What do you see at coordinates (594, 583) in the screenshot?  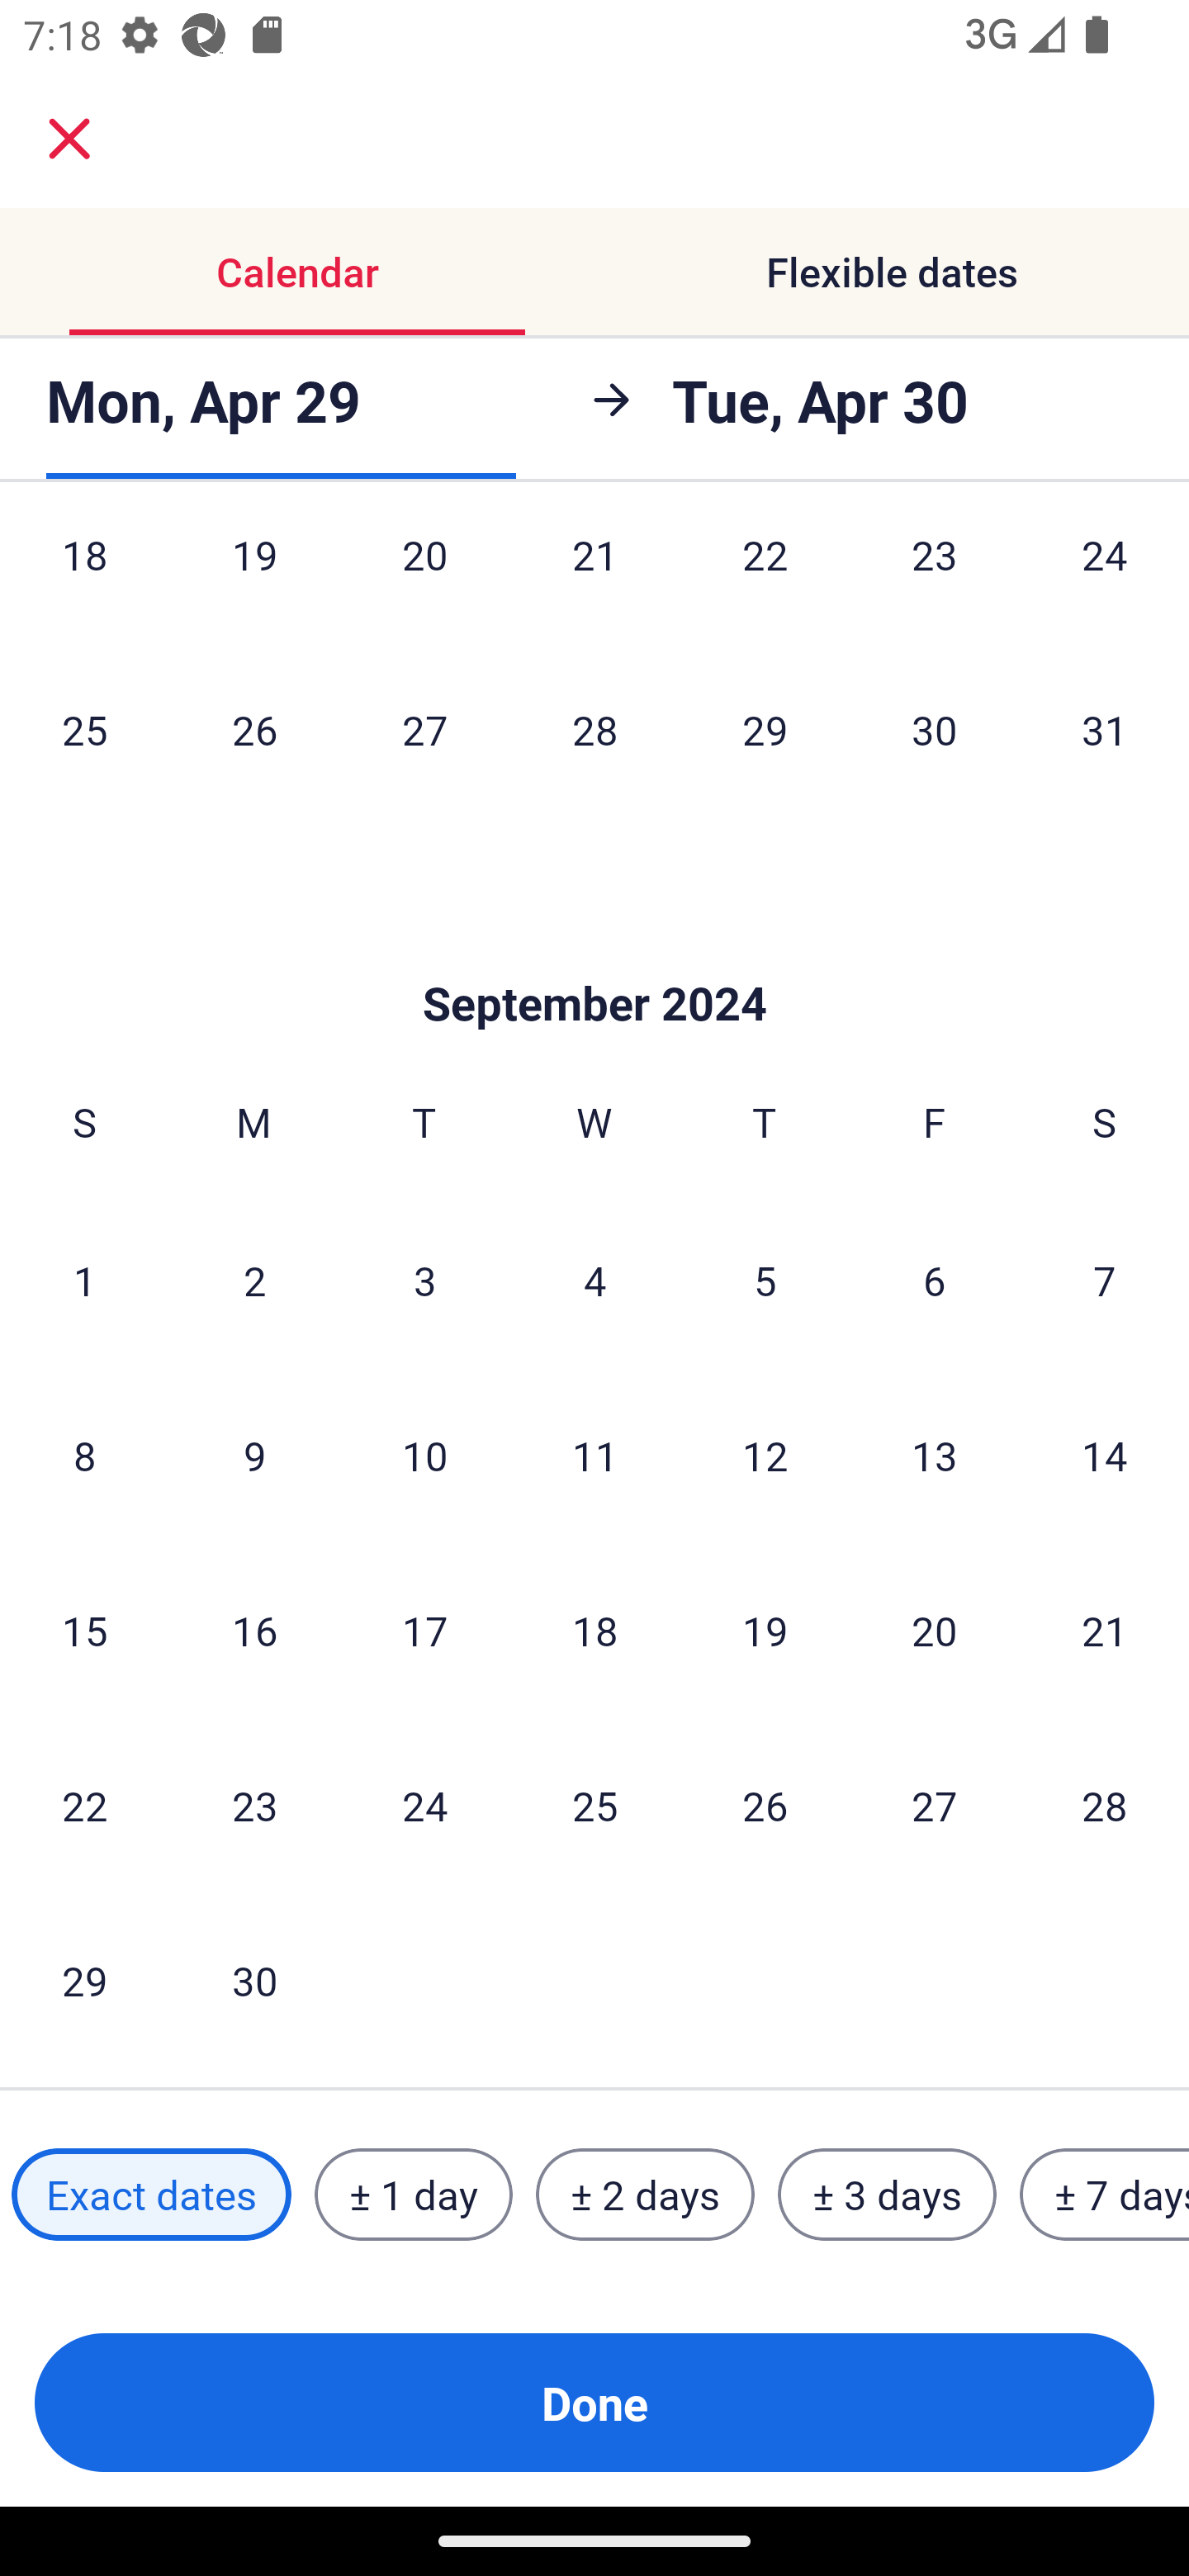 I see `21 Wednesday, August 21, 2024` at bounding box center [594, 583].